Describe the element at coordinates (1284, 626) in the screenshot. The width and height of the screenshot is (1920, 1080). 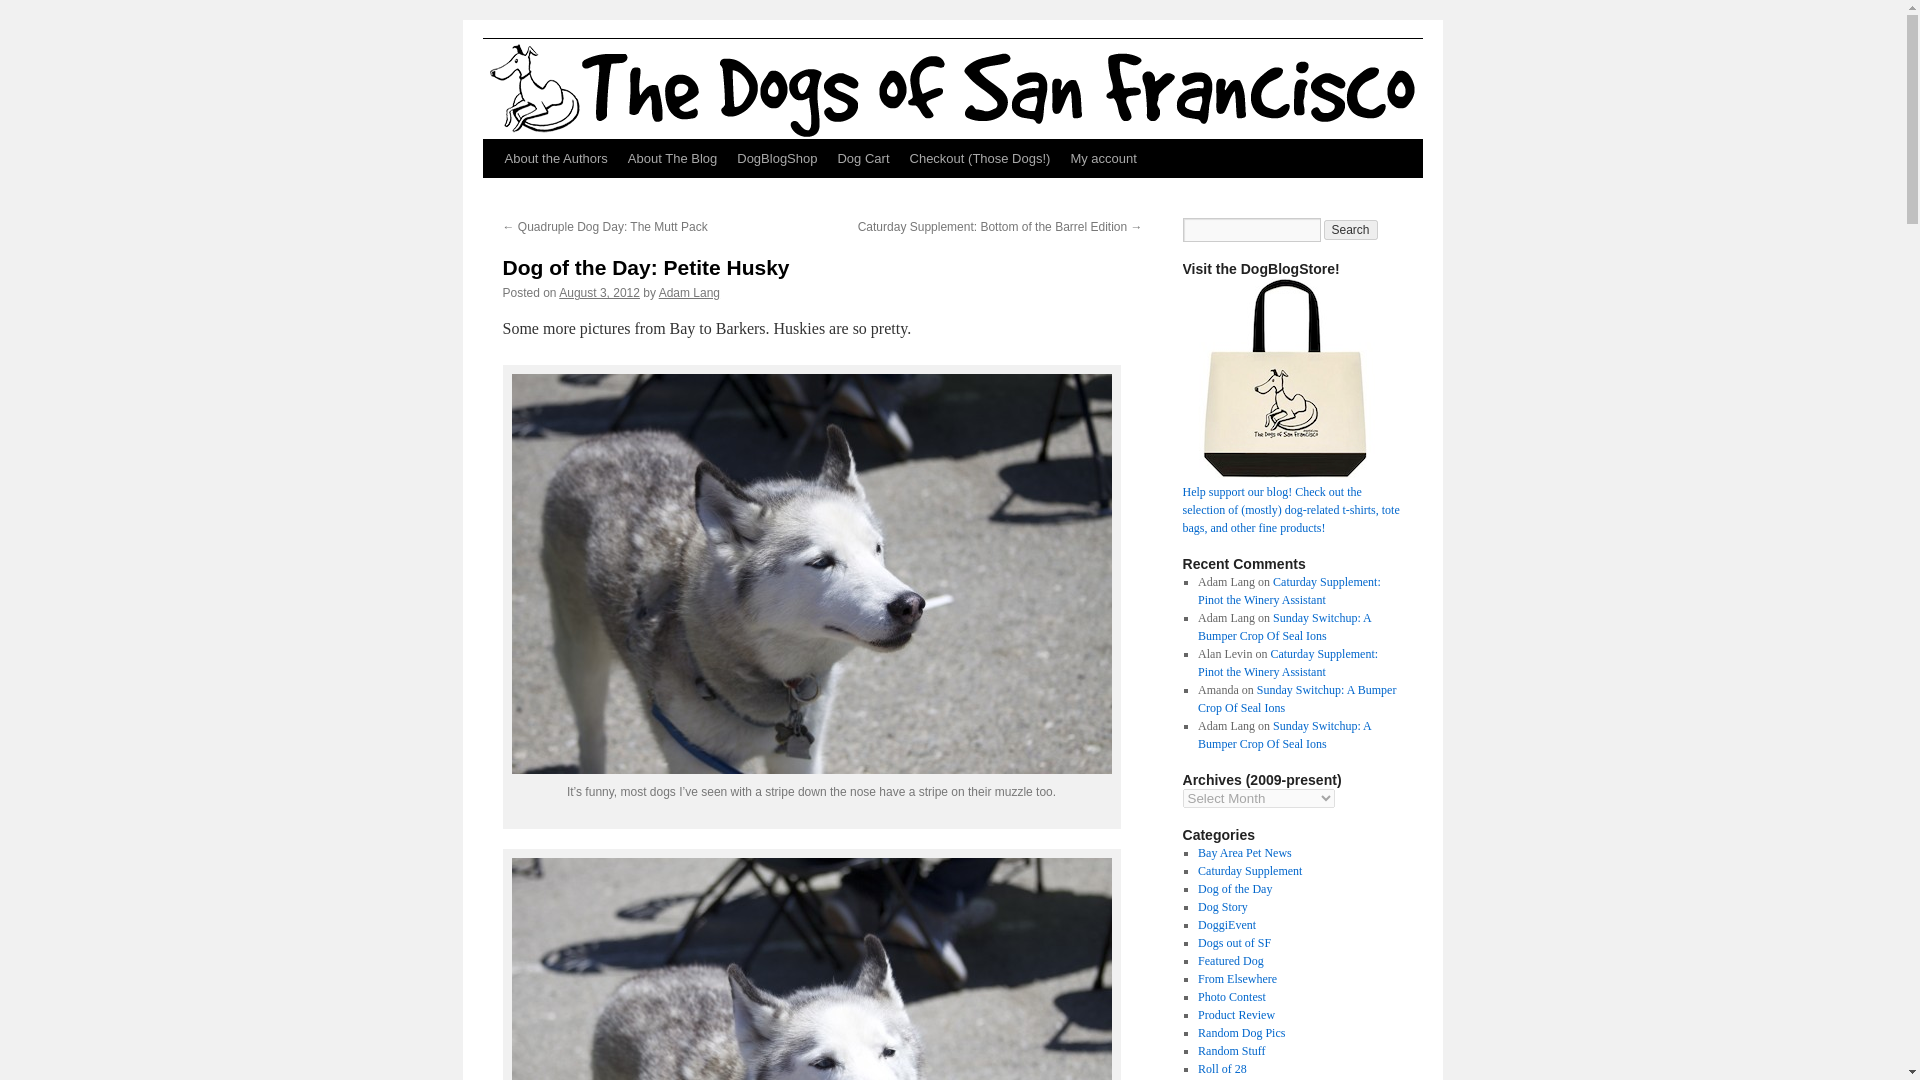
I see `Sunday Switchup: A Bumper Crop Of Seal Ions` at that location.